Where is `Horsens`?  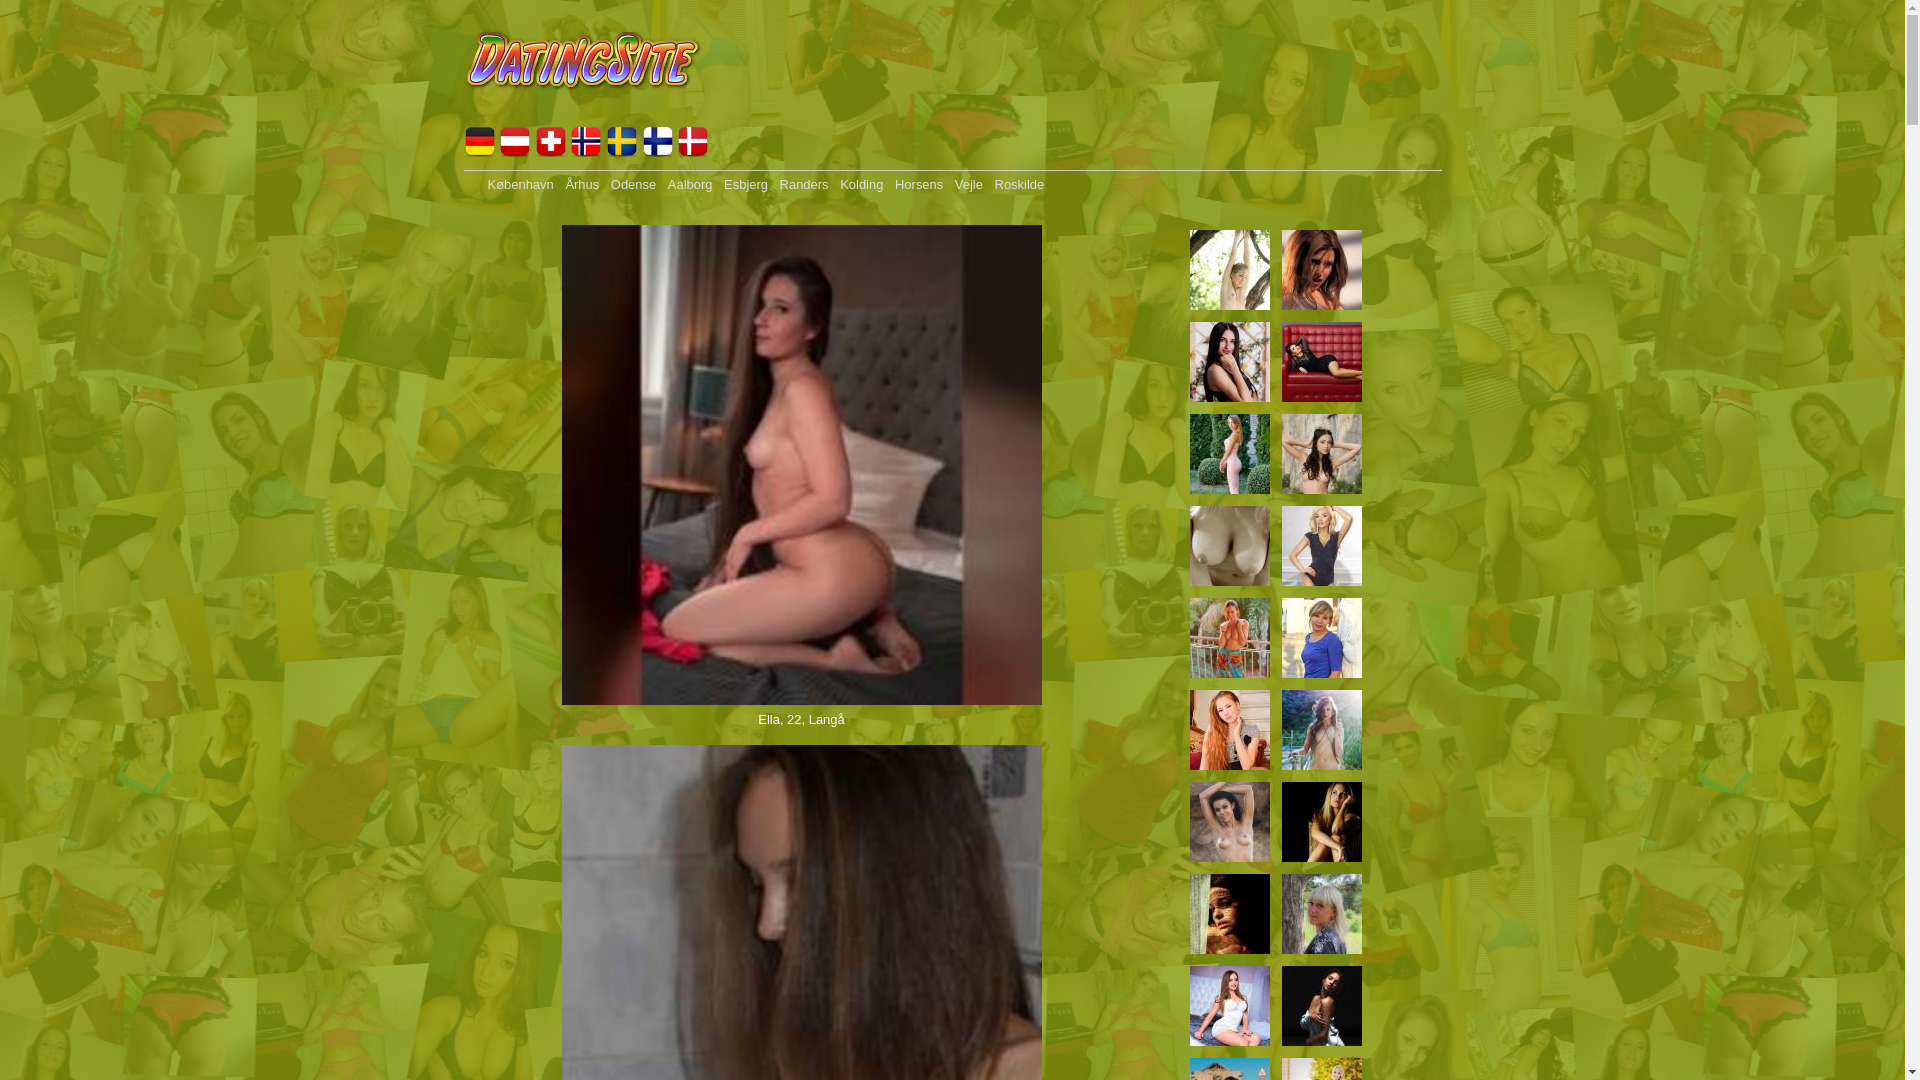
Horsens is located at coordinates (919, 184).